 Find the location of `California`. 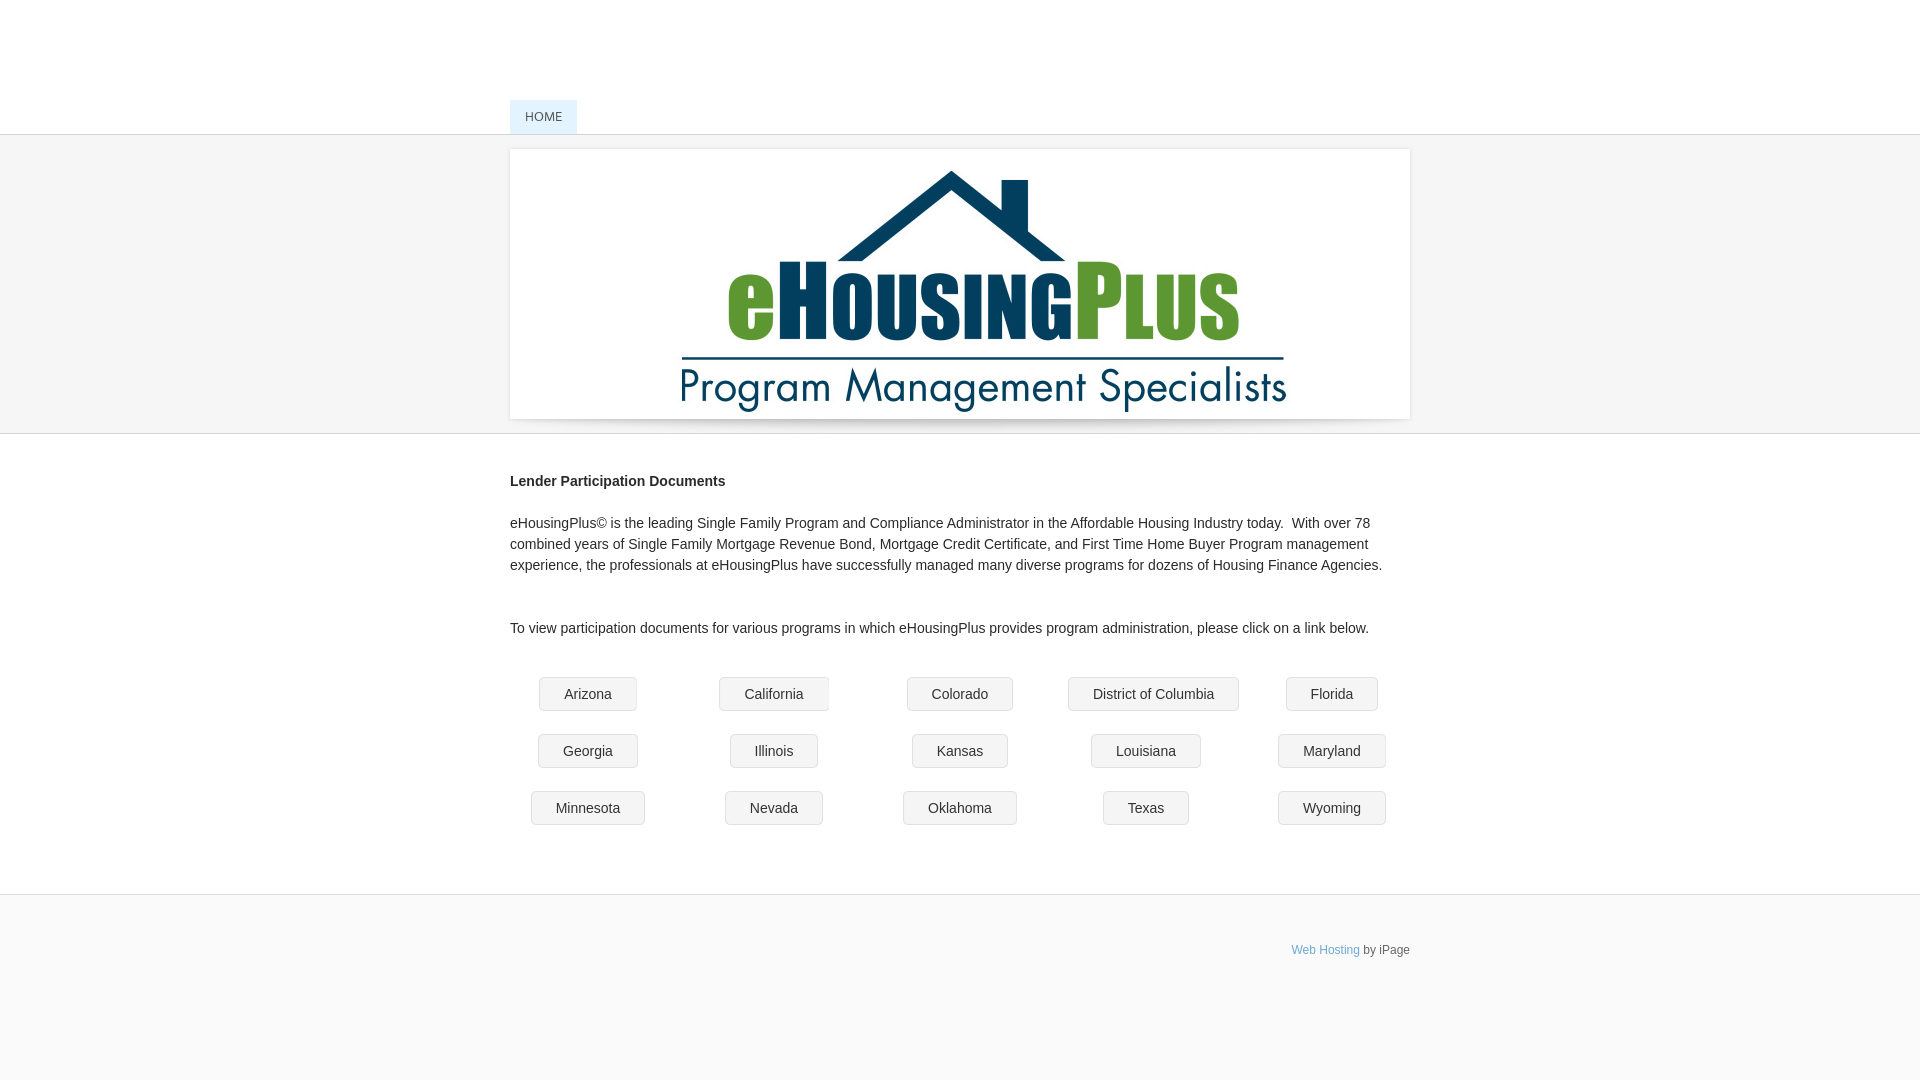

California is located at coordinates (774, 694).